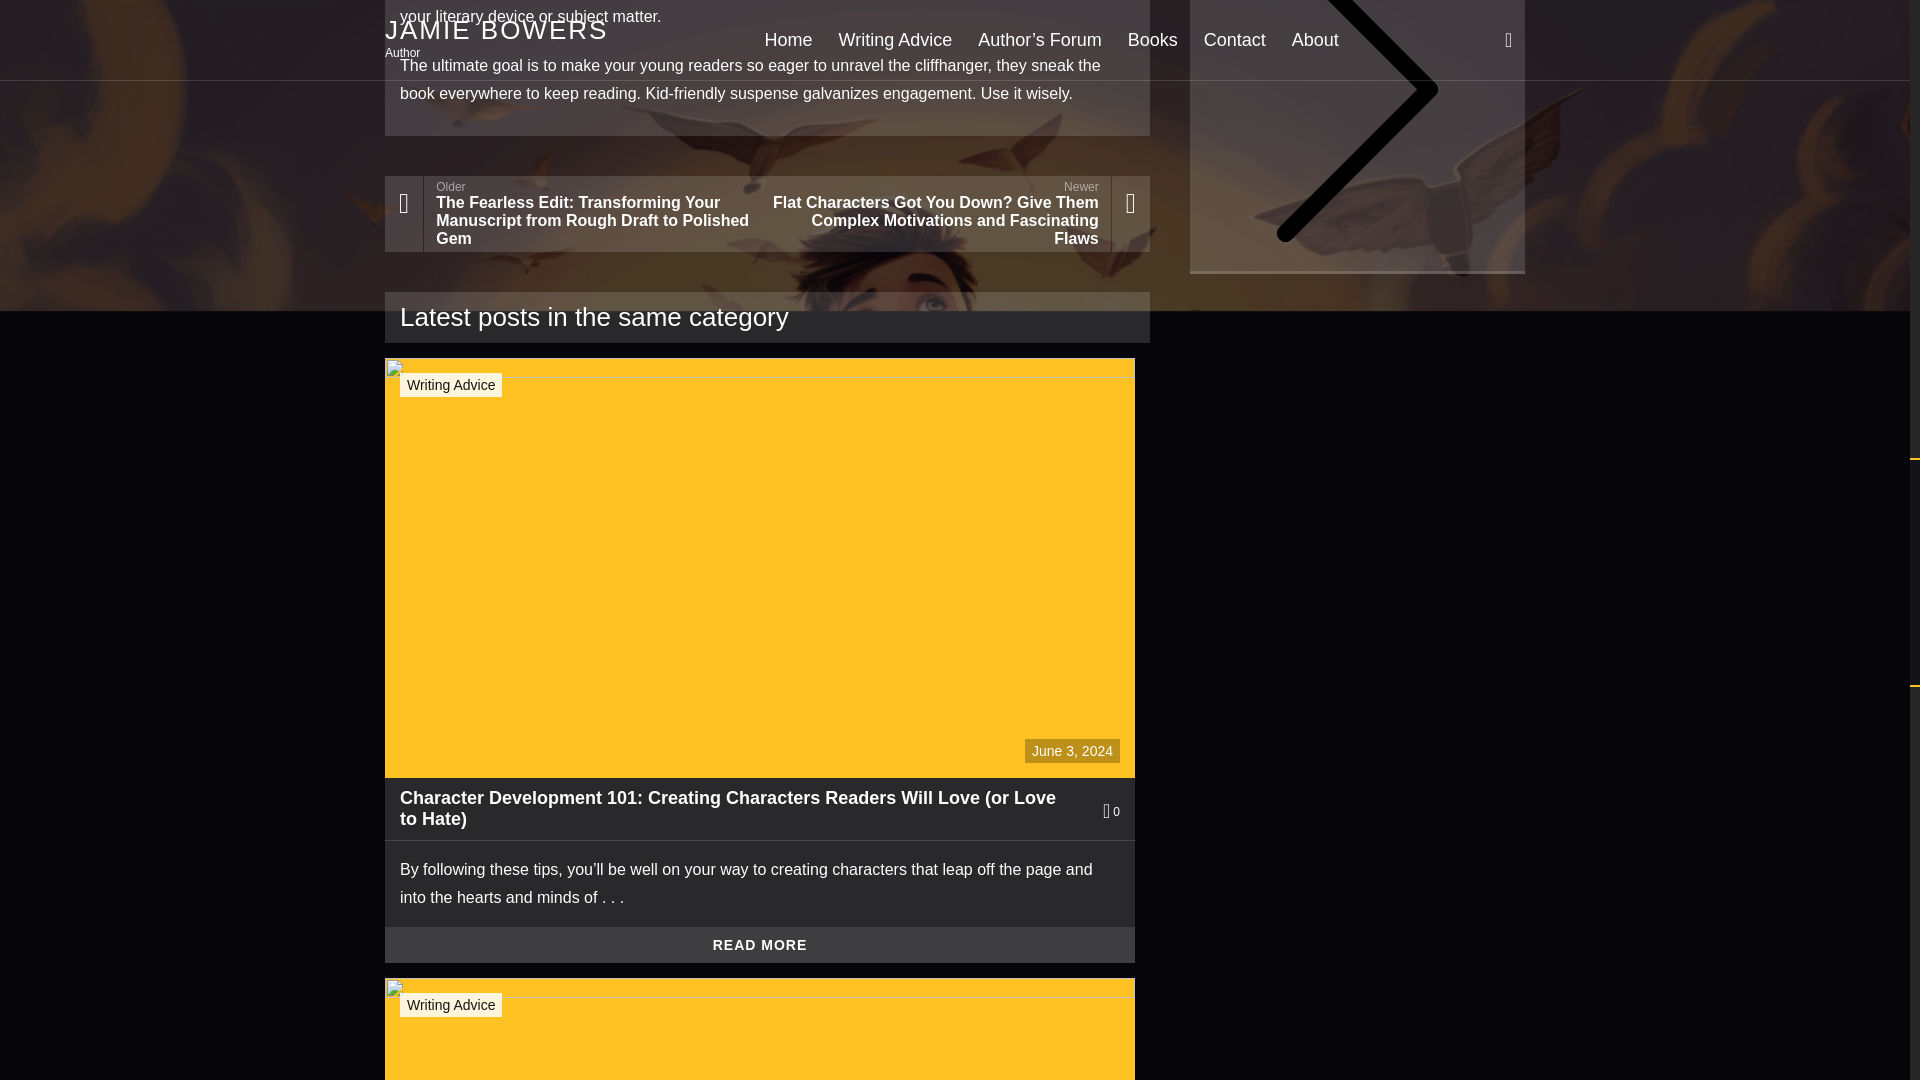 Image resolution: width=1920 pixels, height=1080 pixels. What do you see at coordinates (451, 384) in the screenshot?
I see `Writing Advice` at bounding box center [451, 384].